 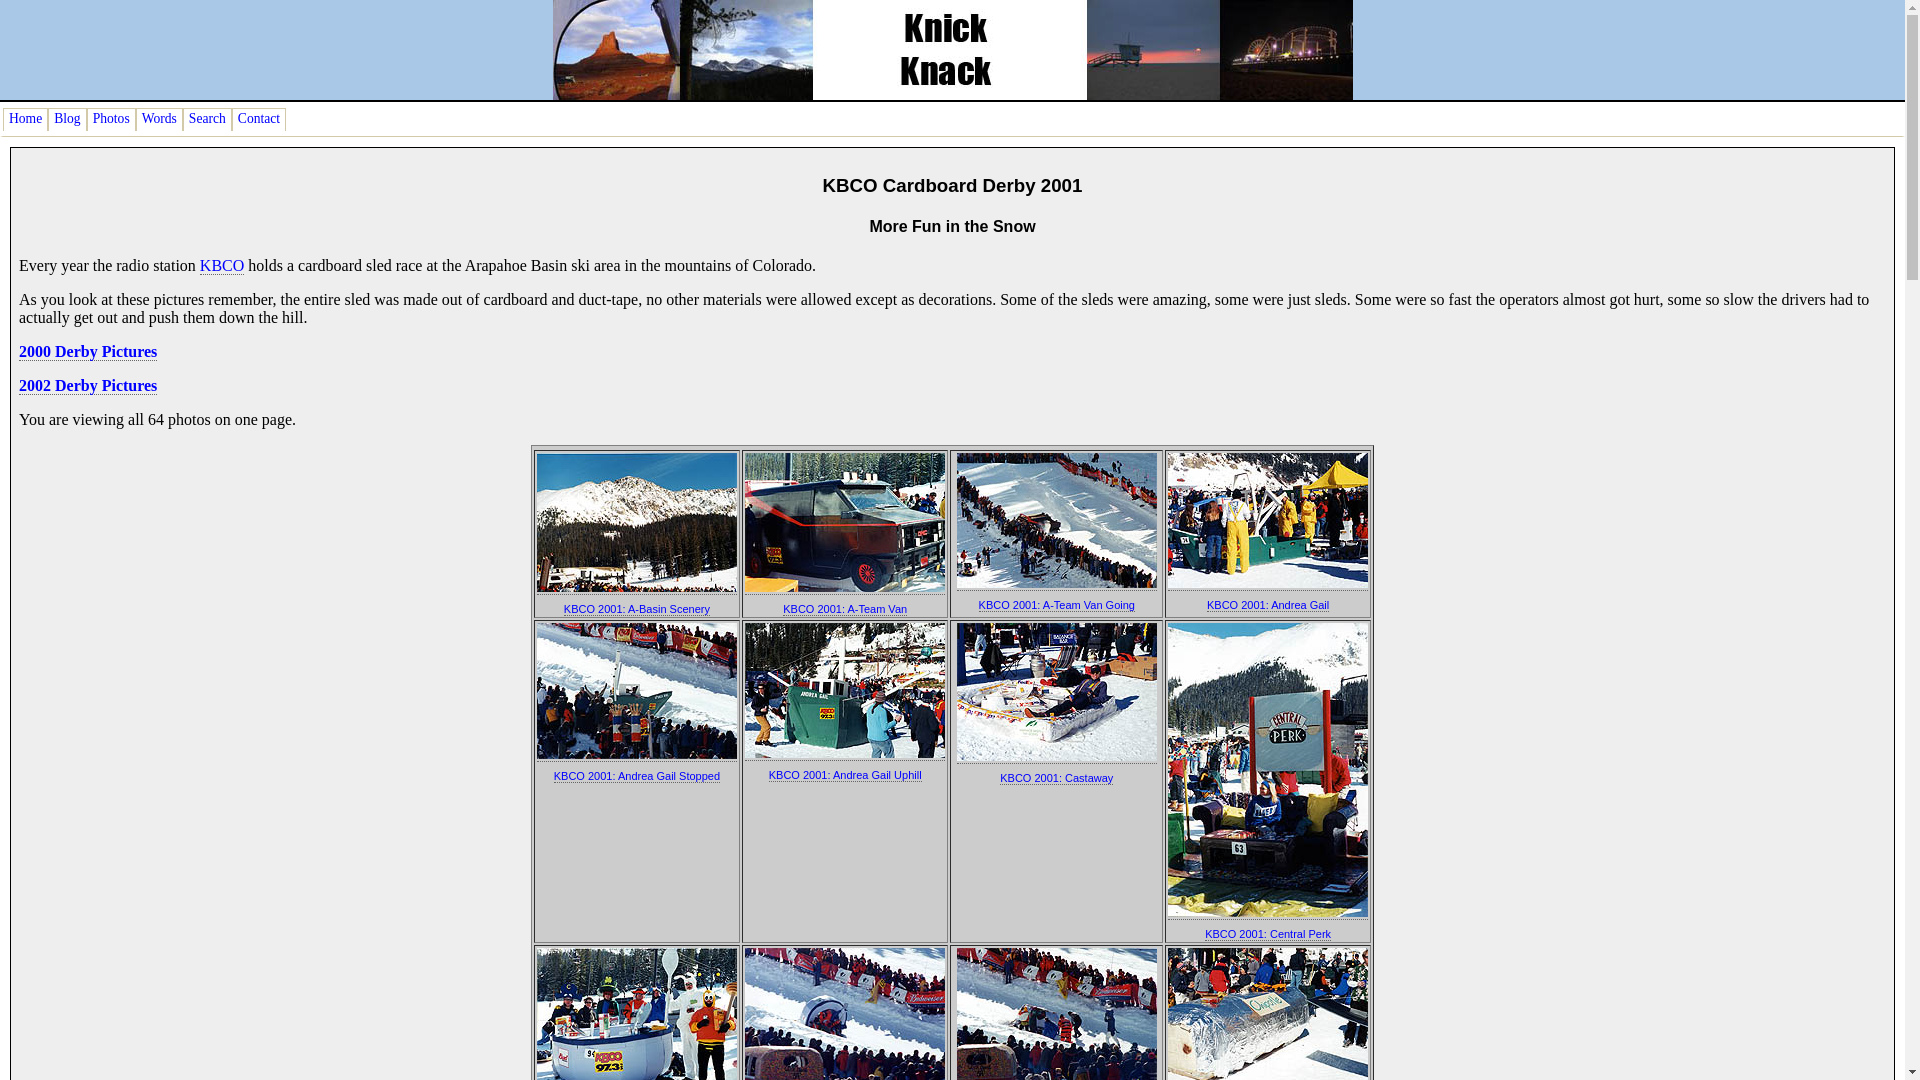 I want to click on KBCO, so click(x=221, y=266).